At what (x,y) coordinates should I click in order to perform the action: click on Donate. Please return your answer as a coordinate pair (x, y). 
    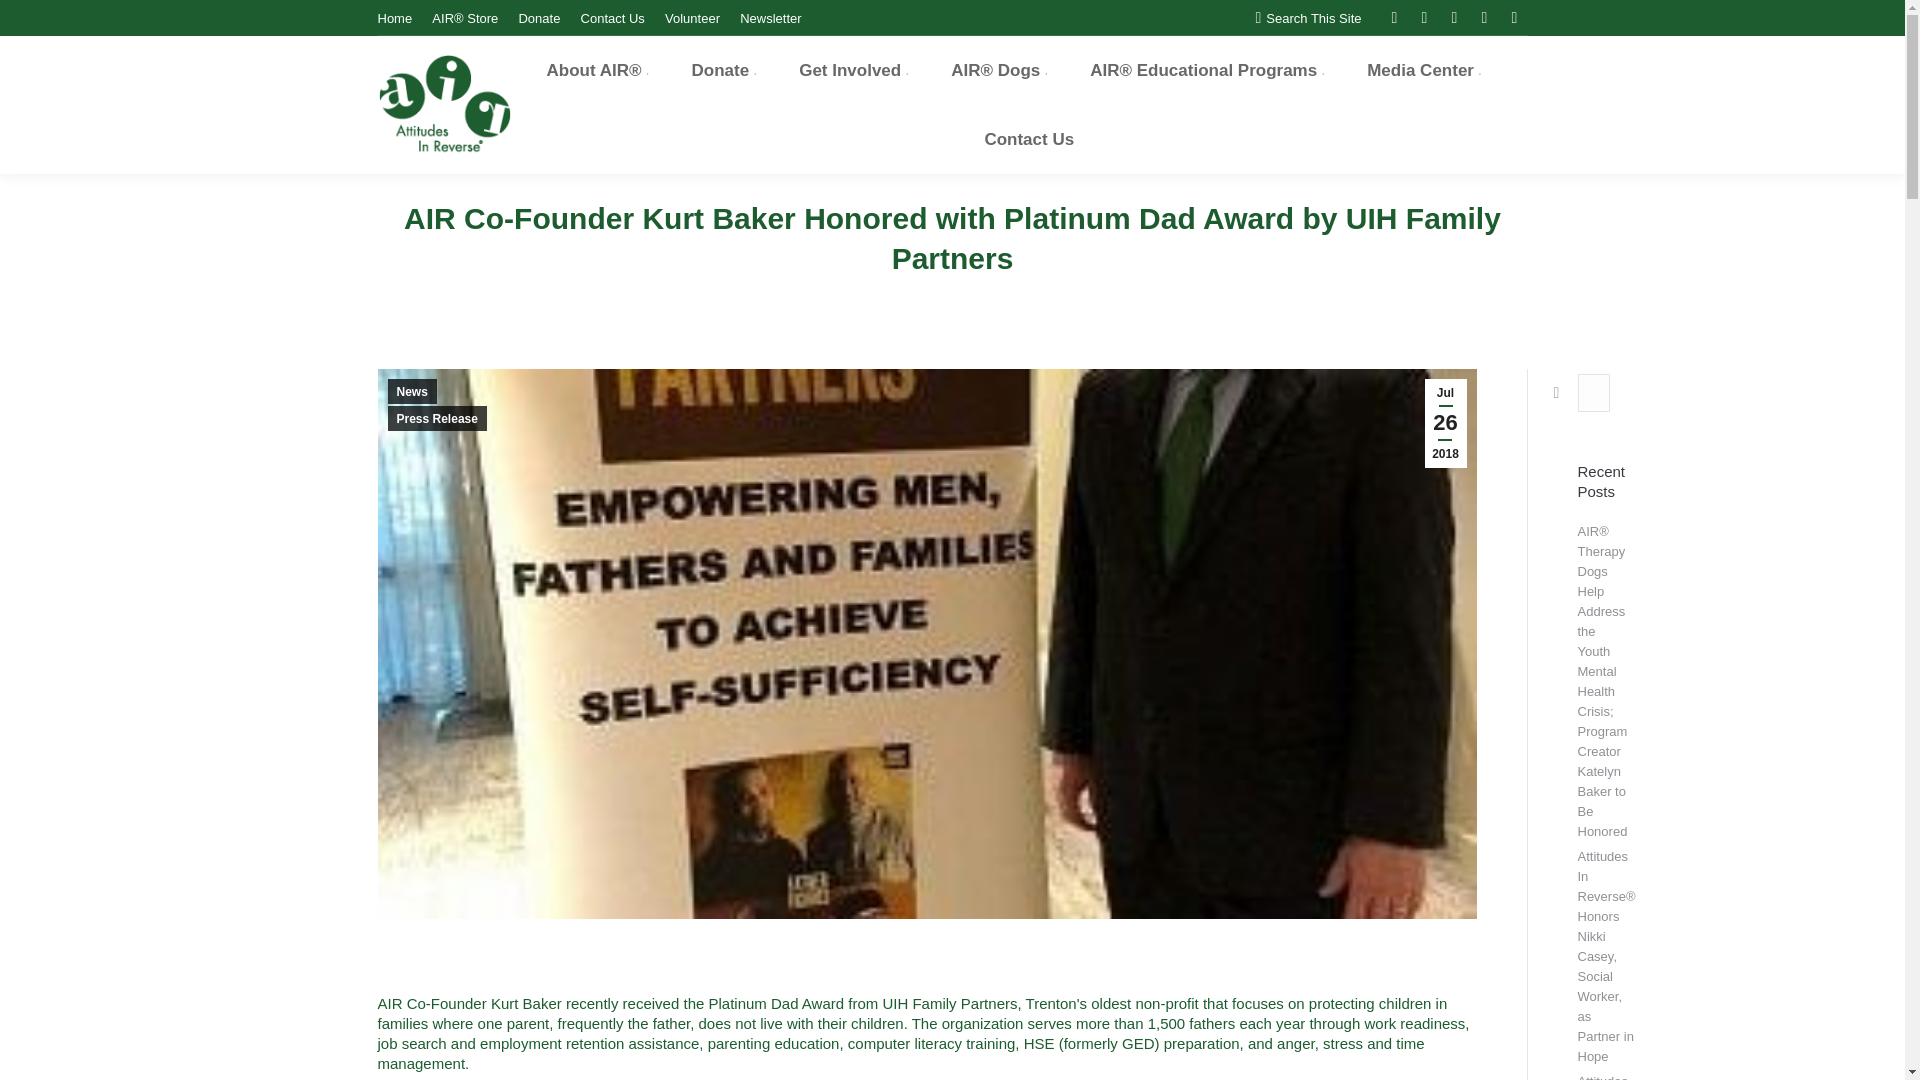
    Looking at the image, I should click on (539, 17).